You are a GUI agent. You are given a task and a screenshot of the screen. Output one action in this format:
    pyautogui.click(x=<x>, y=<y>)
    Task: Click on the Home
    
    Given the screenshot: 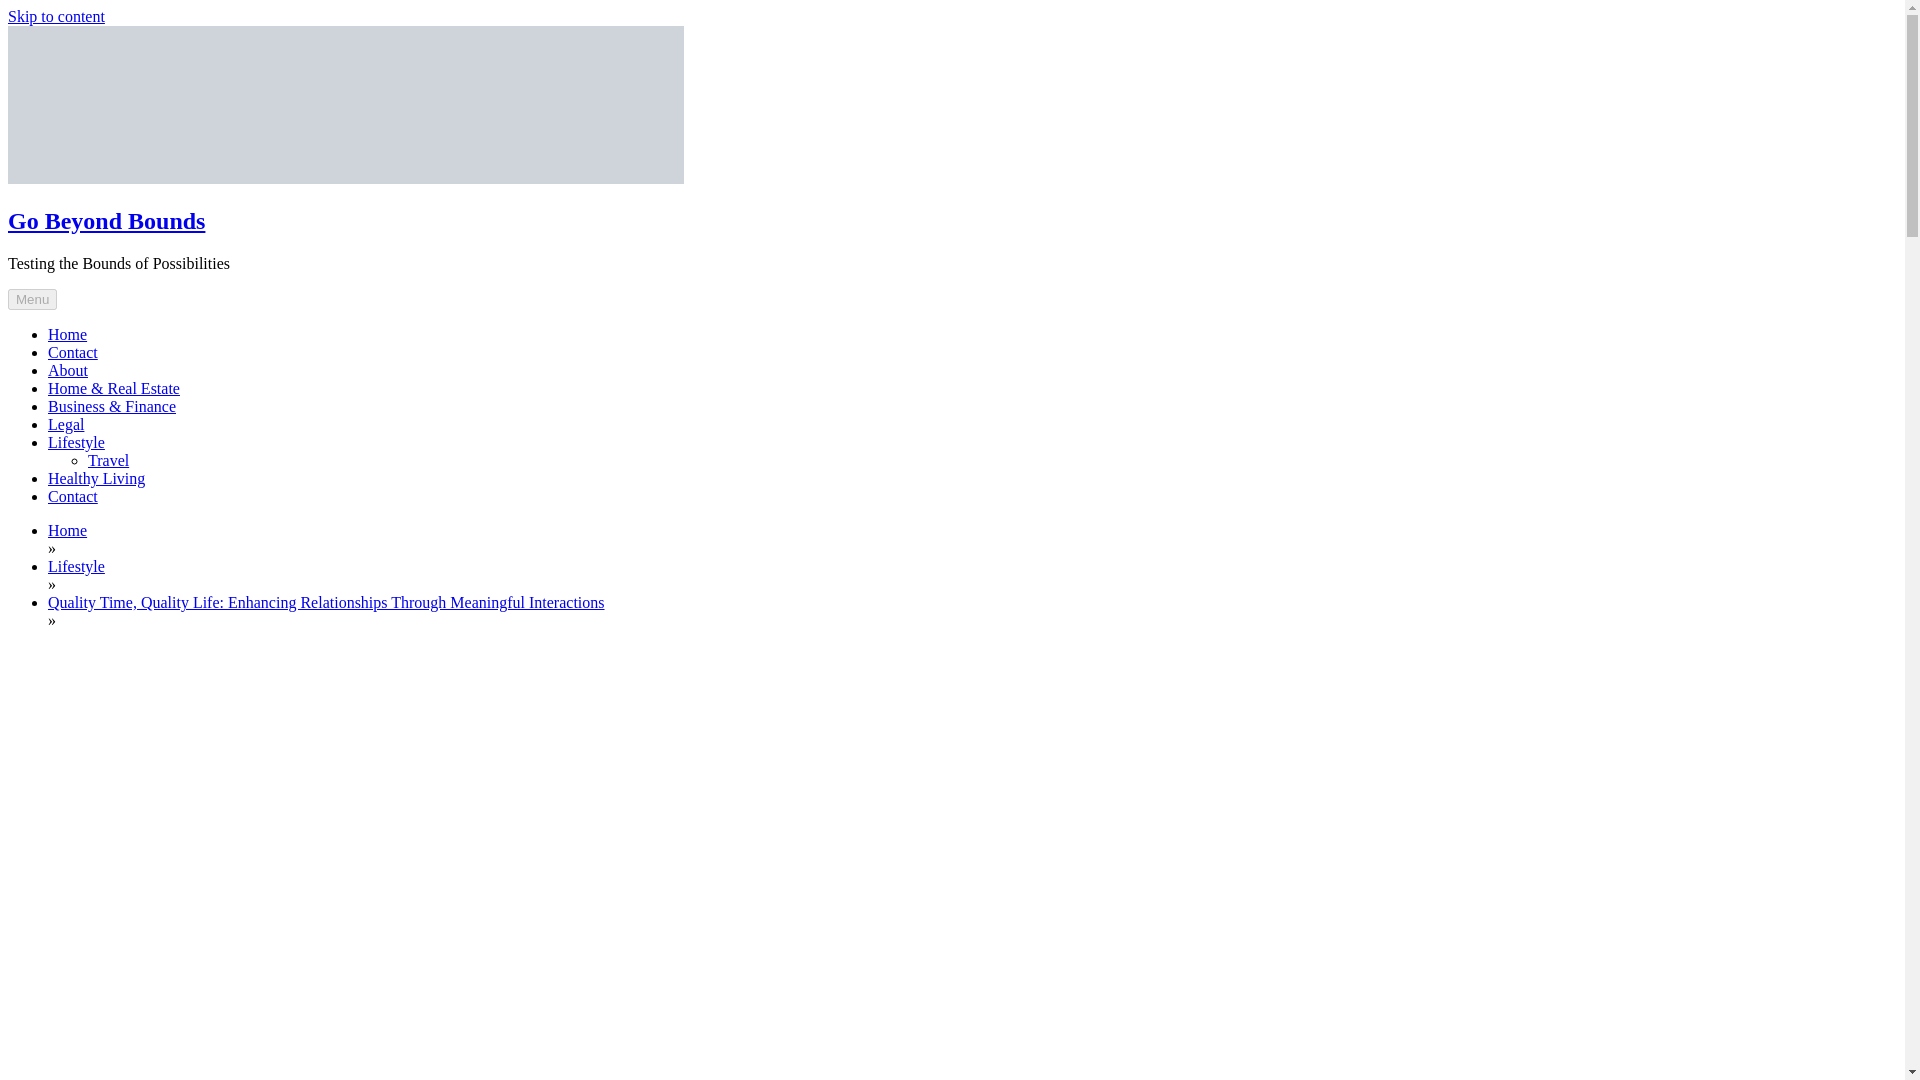 What is the action you would take?
    pyautogui.click(x=67, y=334)
    